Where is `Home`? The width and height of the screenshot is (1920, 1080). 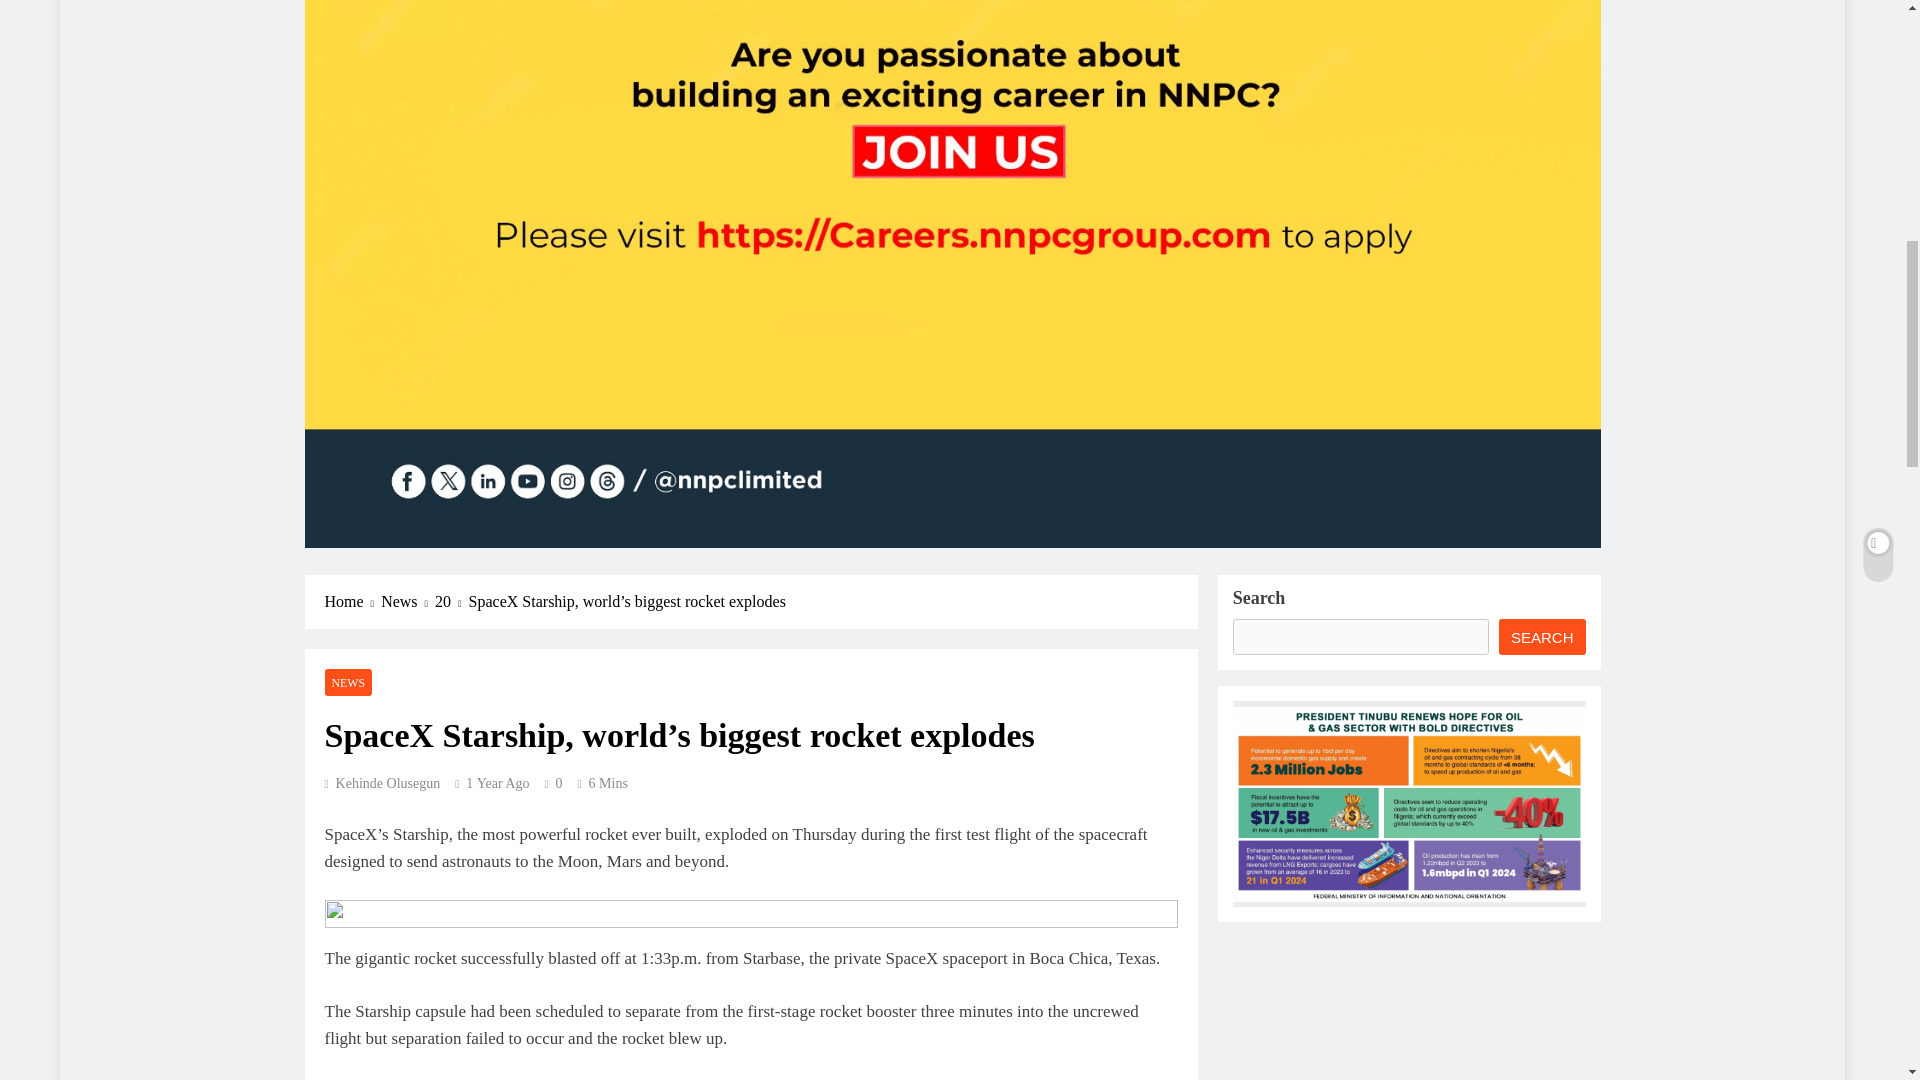
Home is located at coordinates (352, 602).